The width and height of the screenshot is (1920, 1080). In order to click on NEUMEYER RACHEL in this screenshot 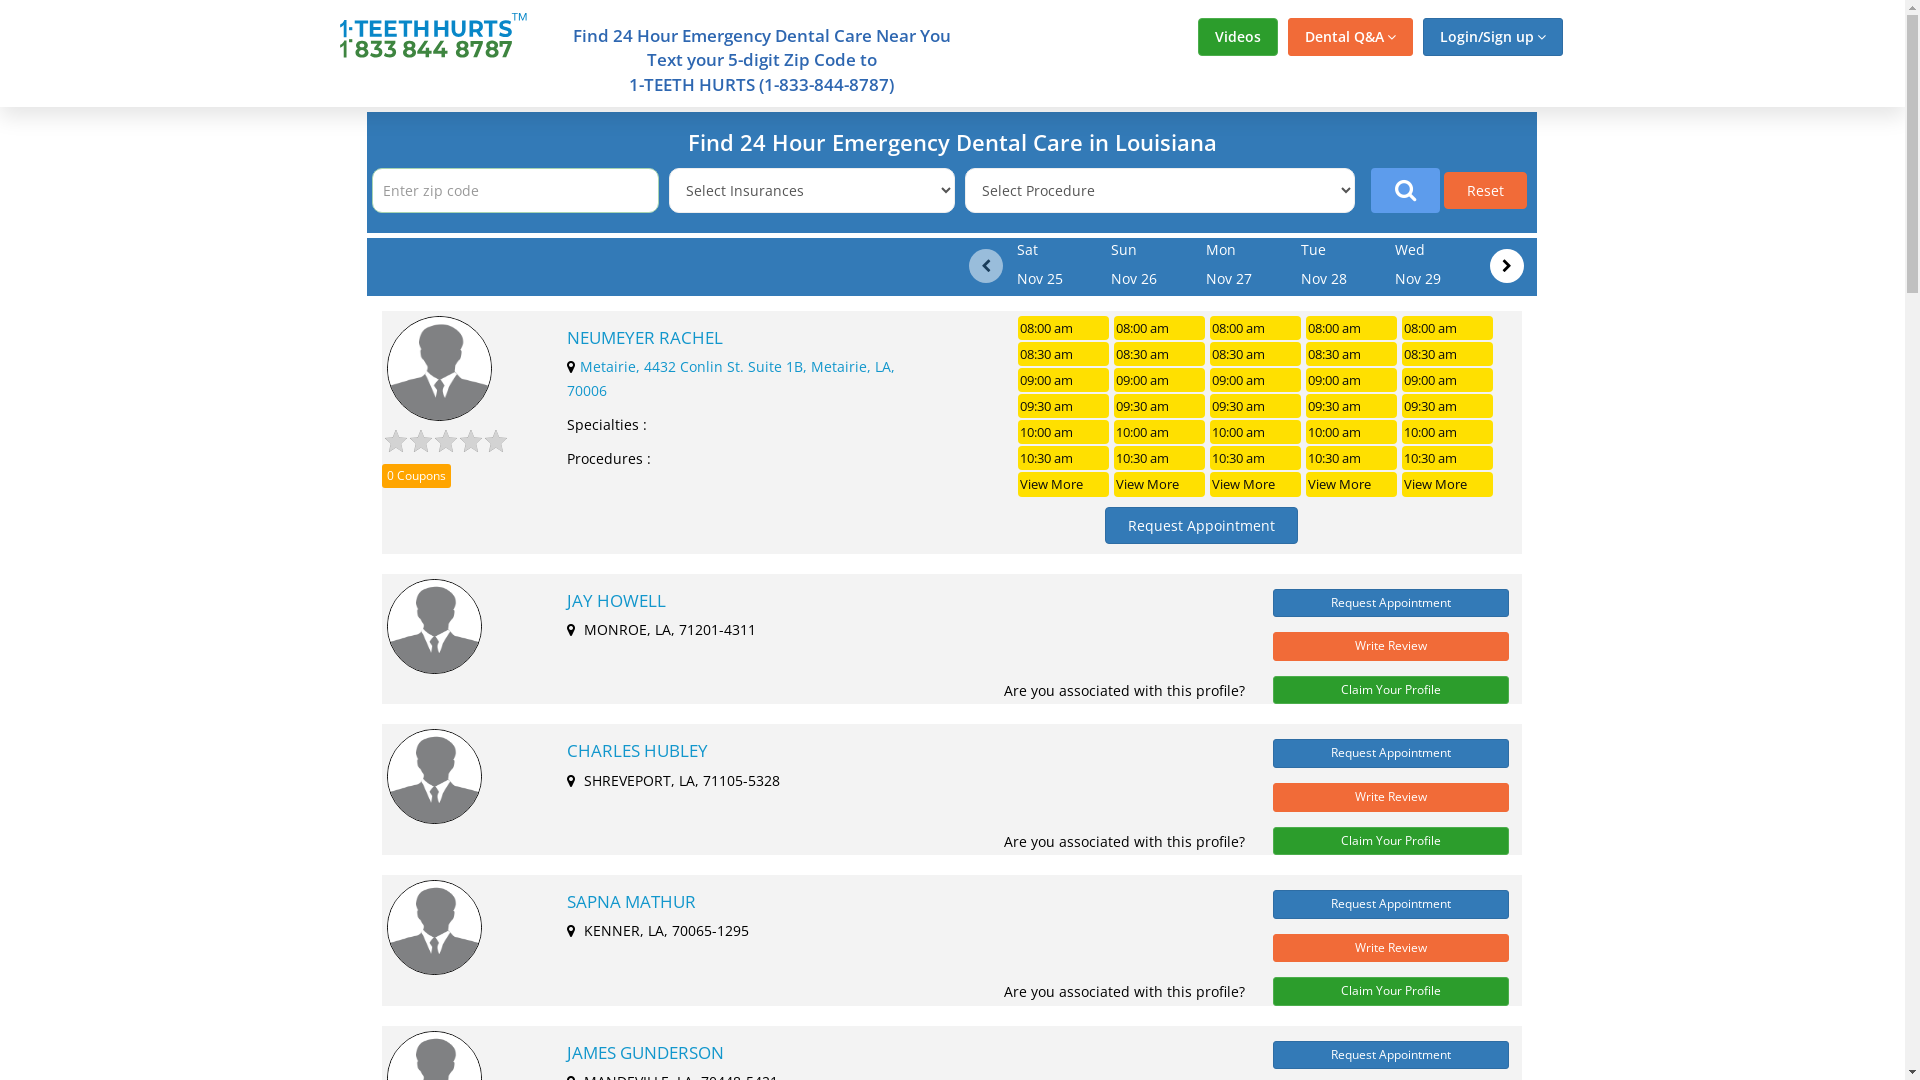, I will do `click(750, 338)`.